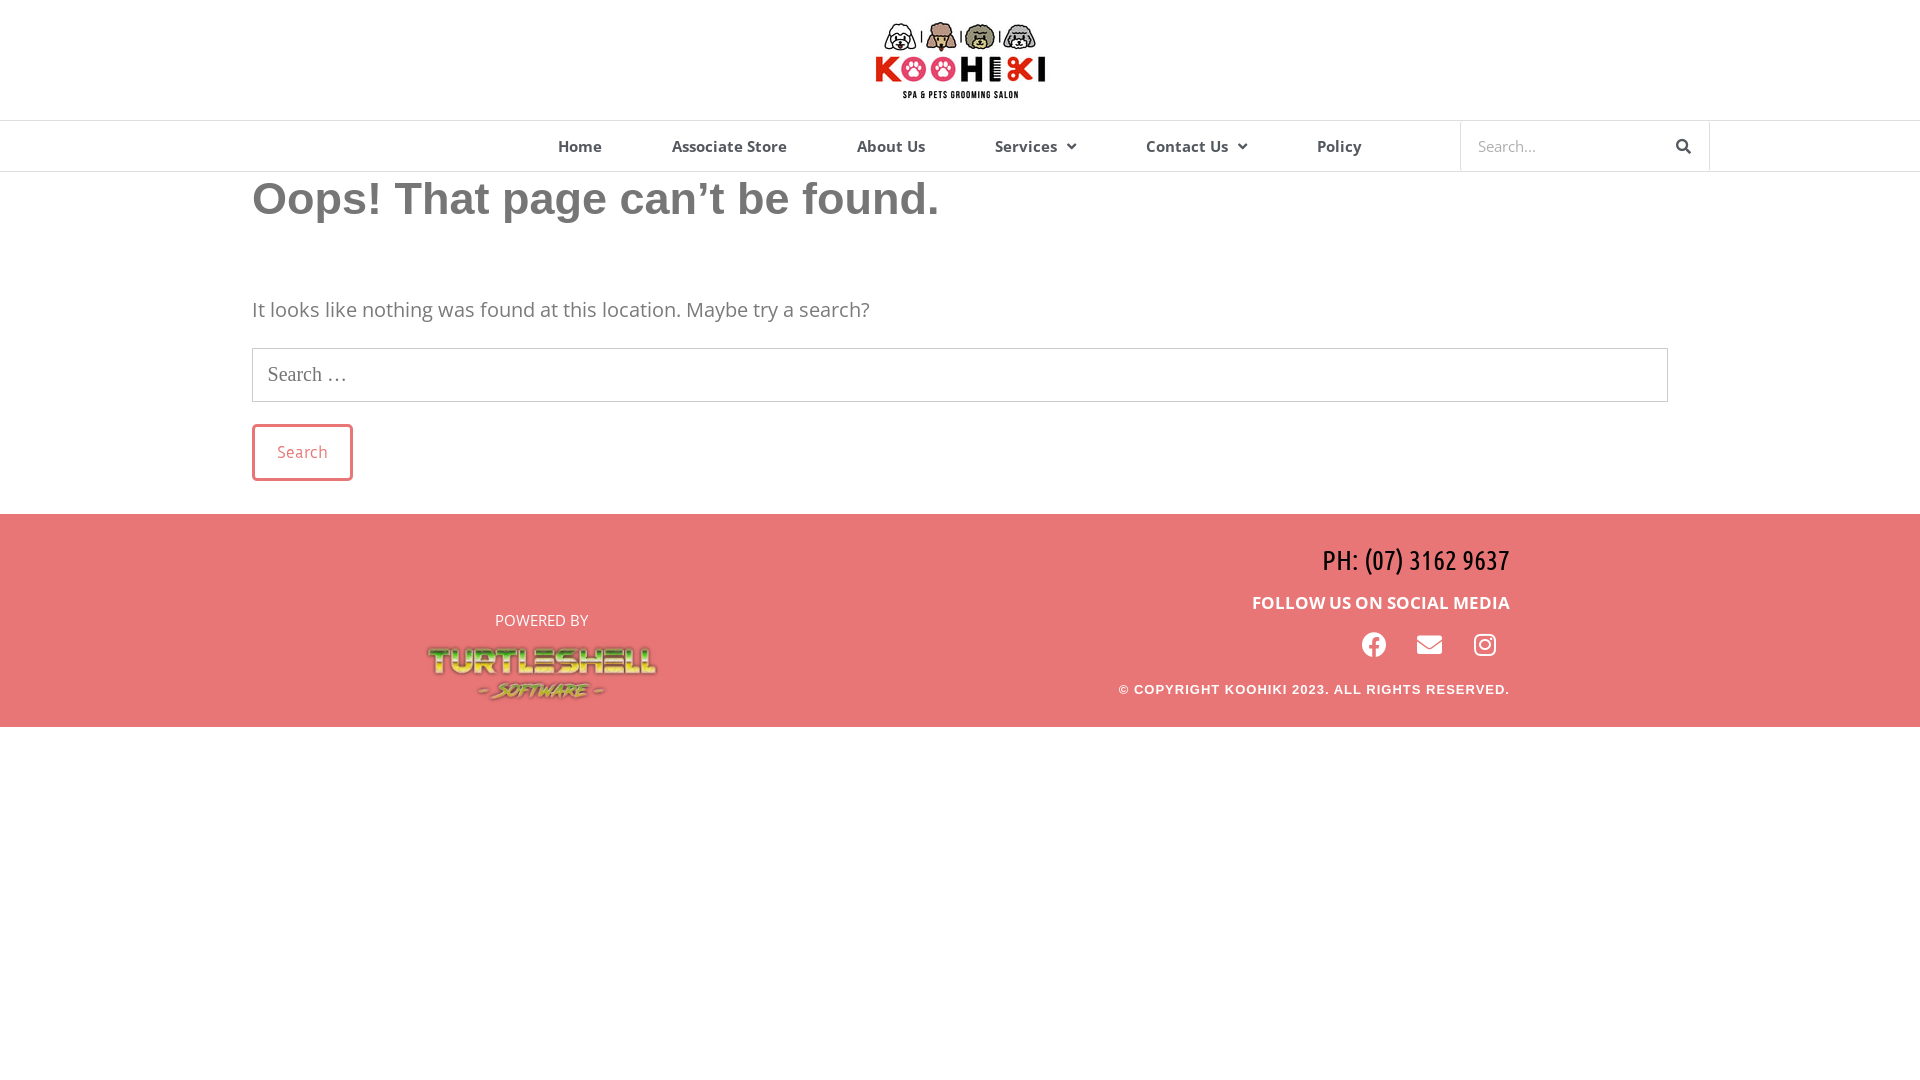 The image size is (1920, 1080). What do you see at coordinates (730, 146) in the screenshot?
I see `Associate Store` at bounding box center [730, 146].